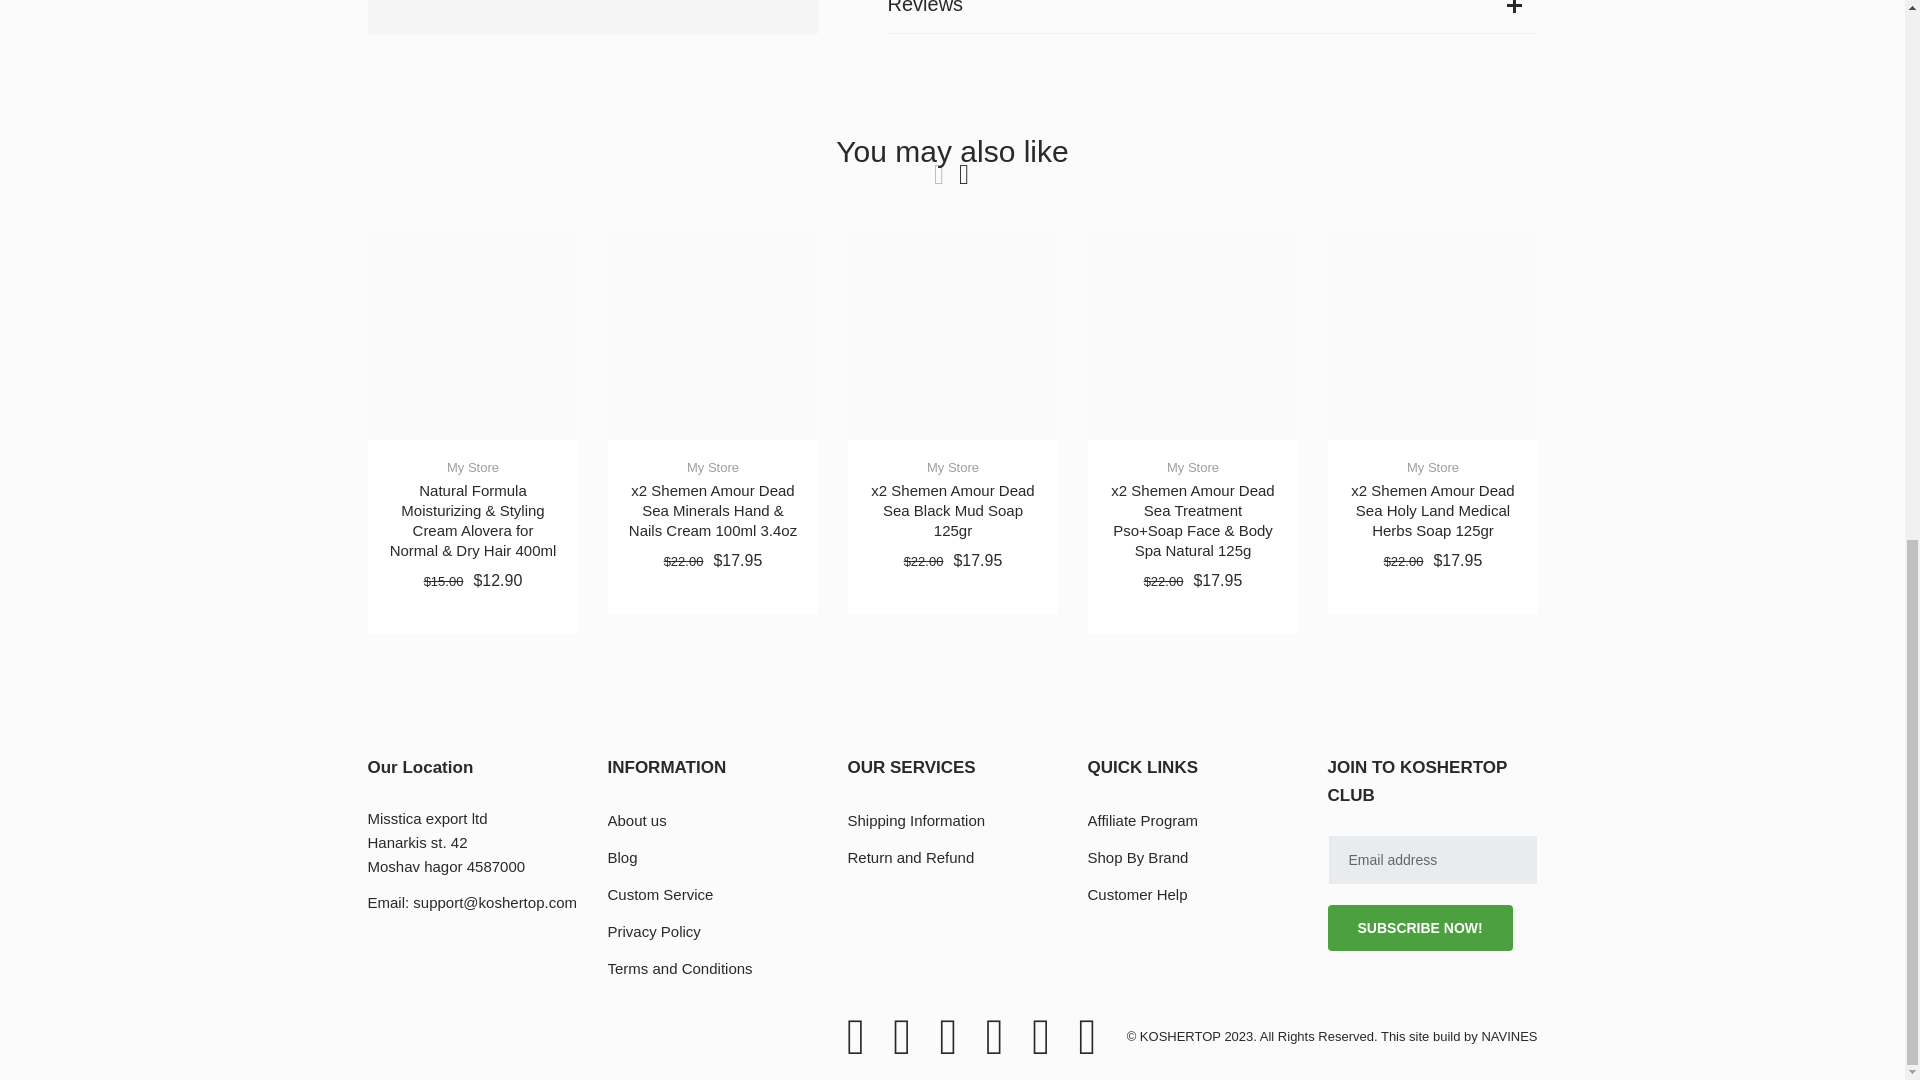  I want to click on View all, so click(951, 152).